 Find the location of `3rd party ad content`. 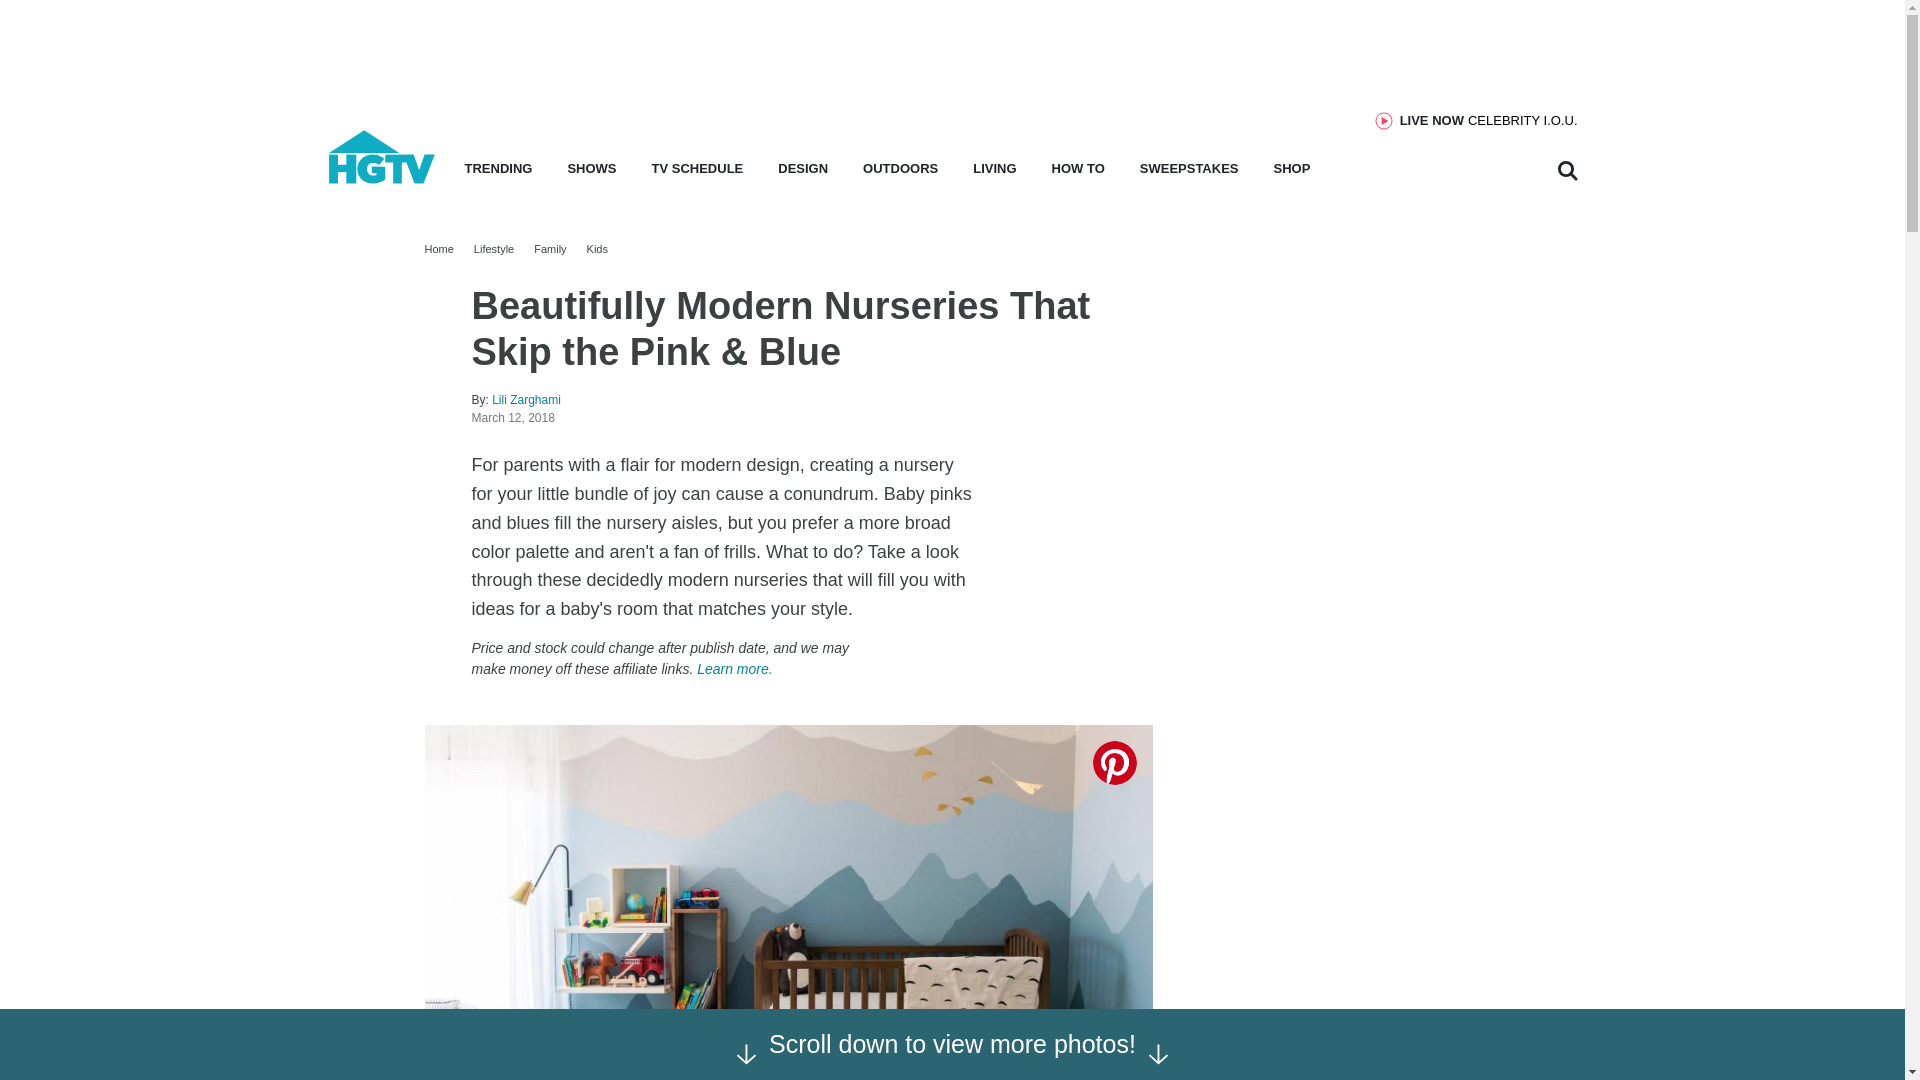

3rd party ad content is located at coordinates (1488, 120).